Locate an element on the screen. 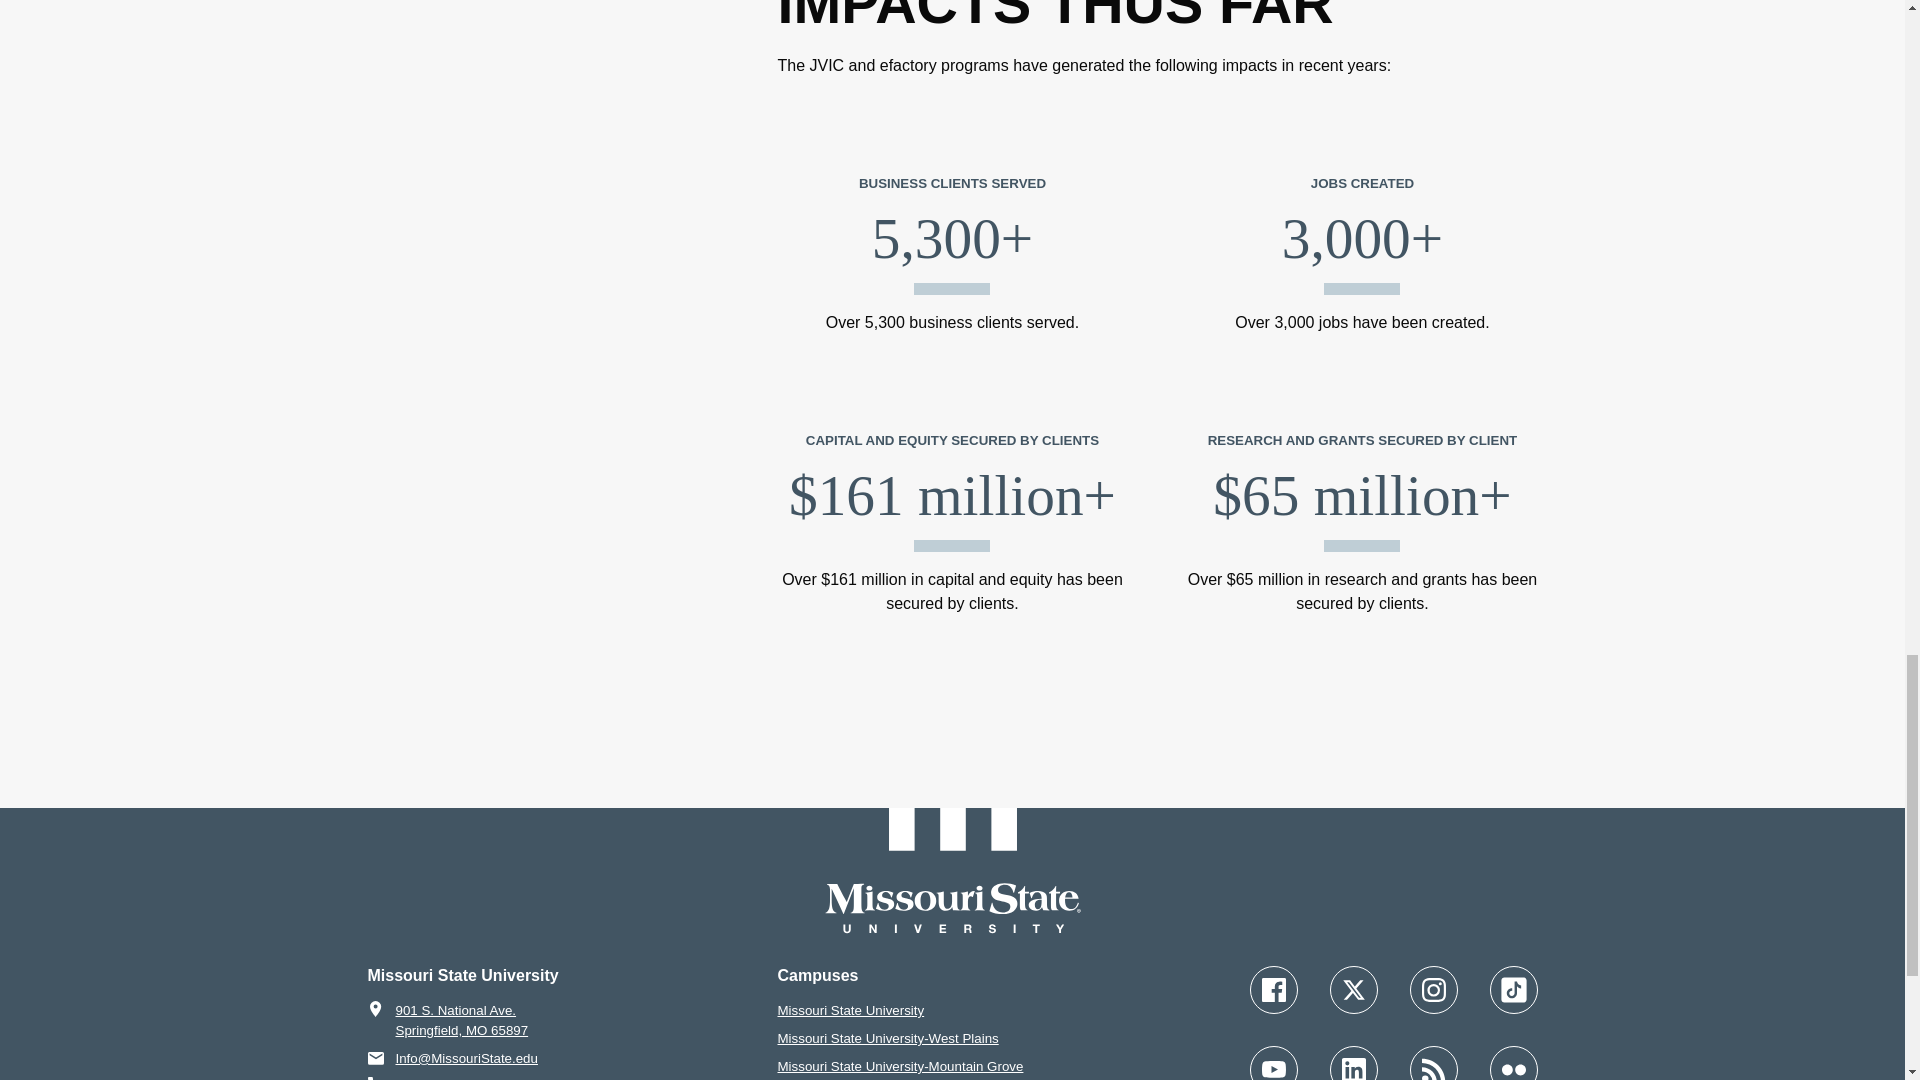 The width and height of the screenshot is (1920, 1080). Follow Missouri State on Instagram is located at coordinates (1433, 990).